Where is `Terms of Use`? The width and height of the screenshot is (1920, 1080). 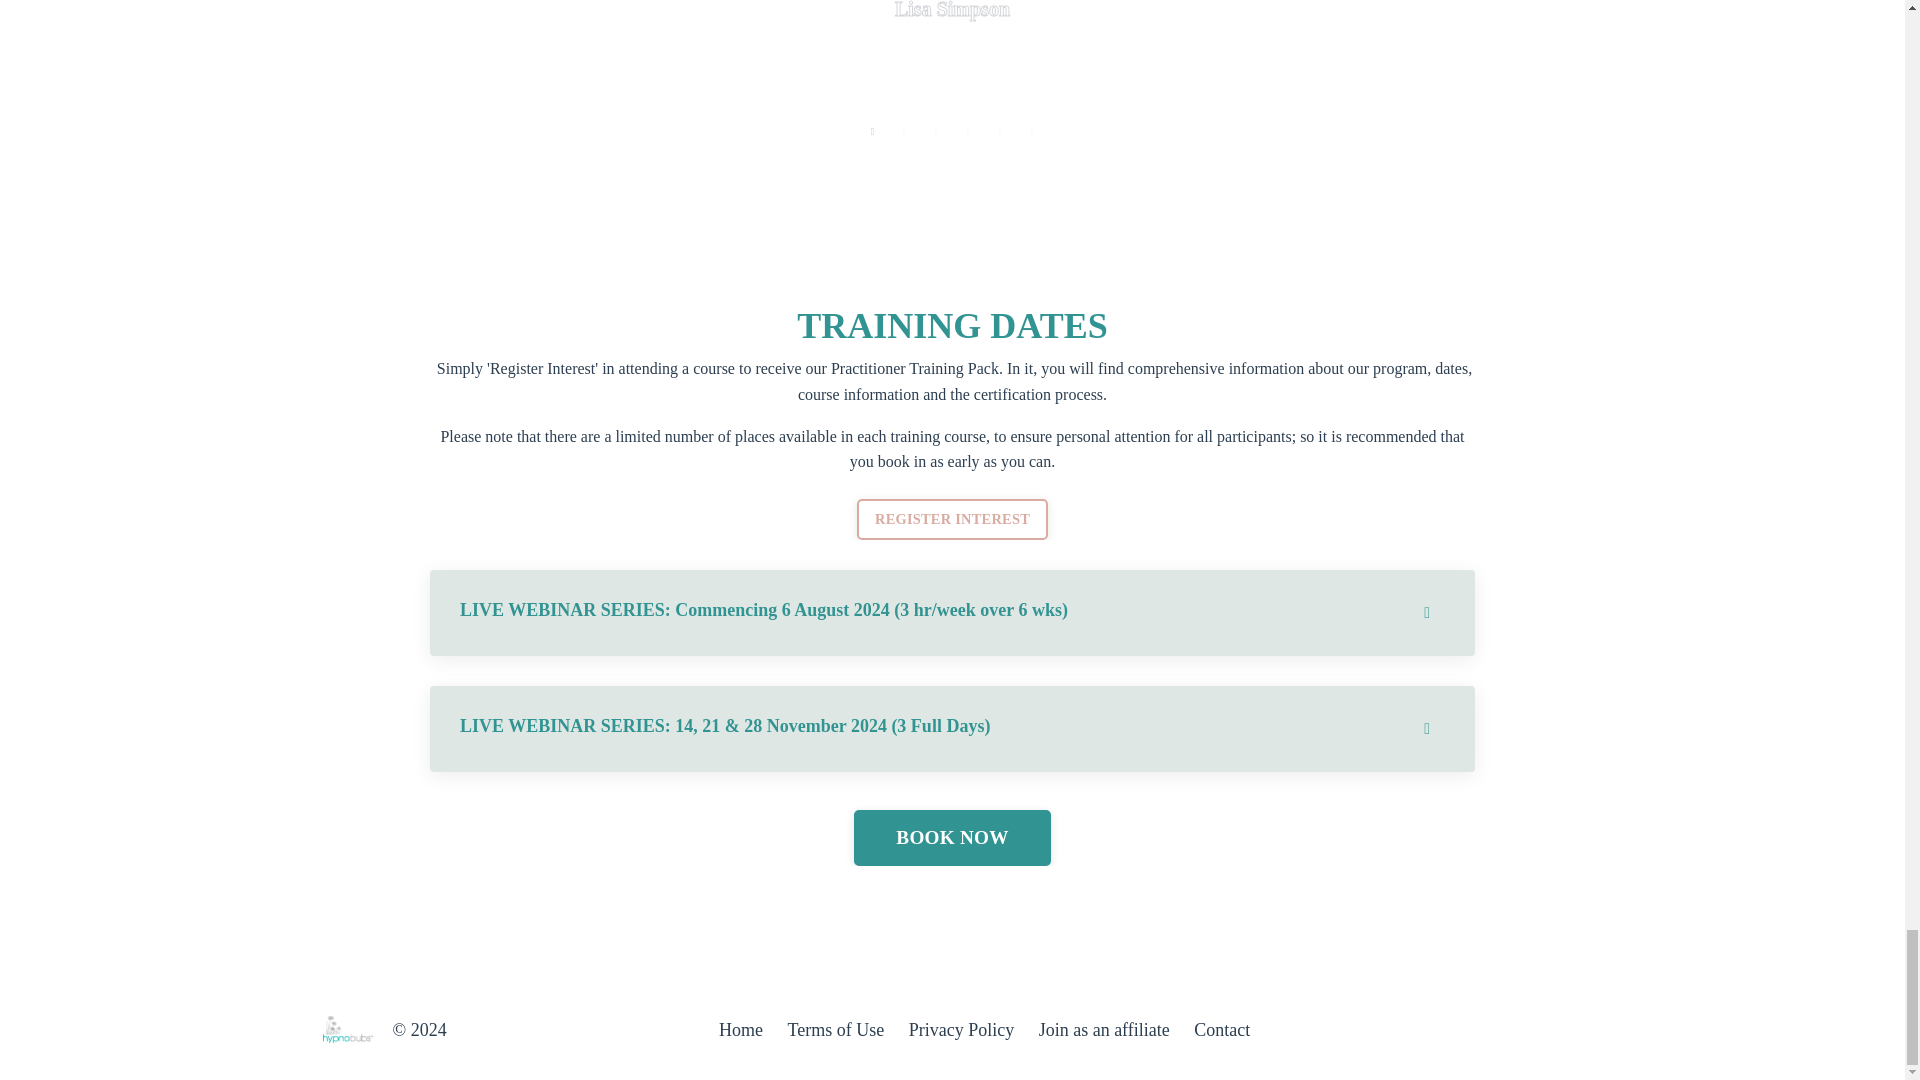
Terms of Use is located at coordinates (835, 1030).